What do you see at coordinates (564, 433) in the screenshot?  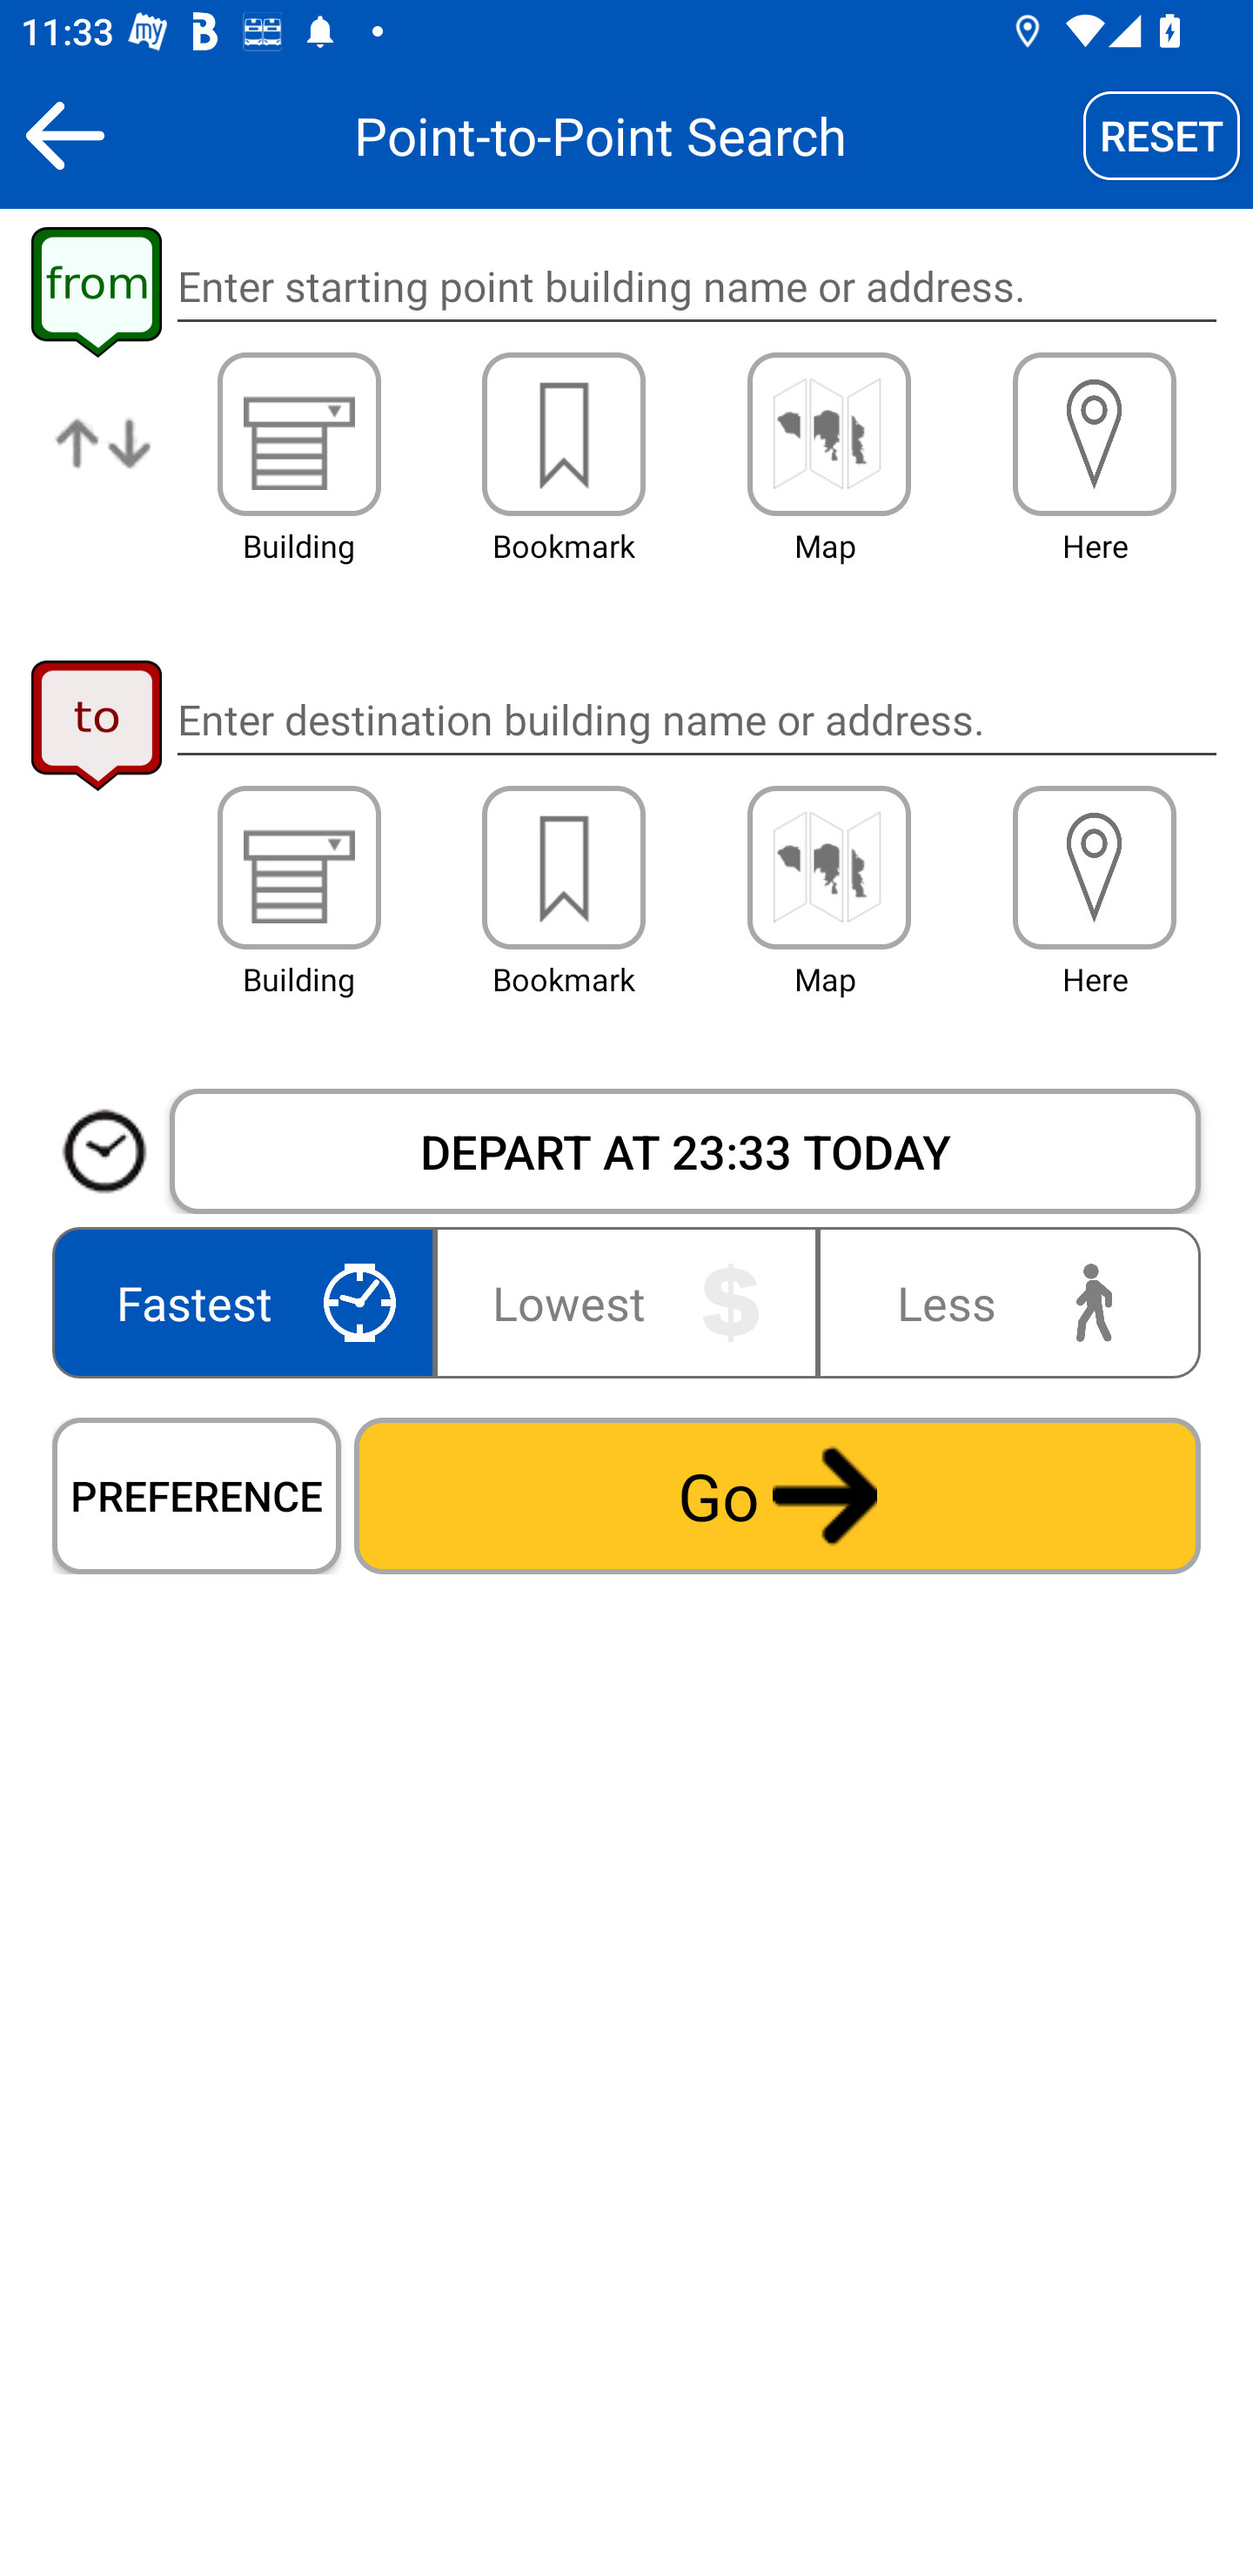 I see `Bookmarks` at bounding box center [564, 433].